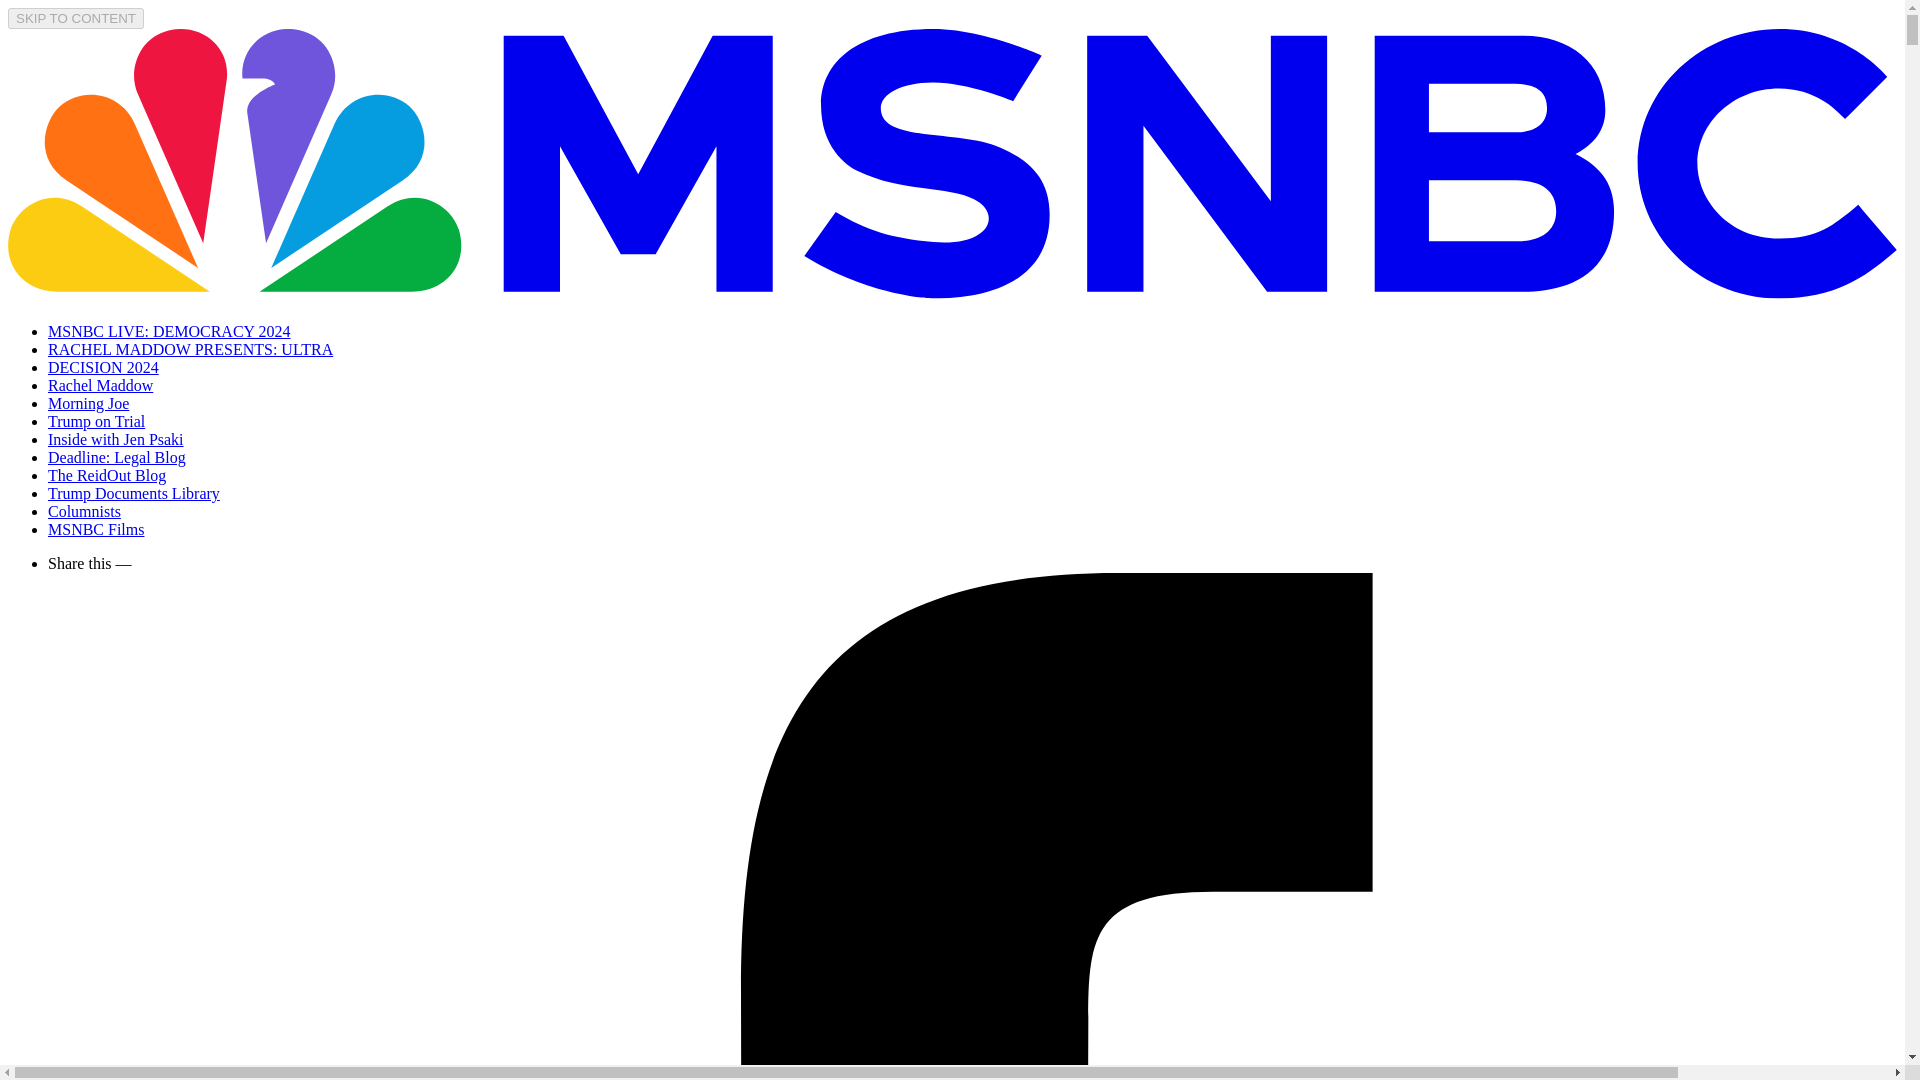 The width and height of the screenshot is (1920, 1080). I want to click on SKIP TO CONTENT, so click(76, 18).